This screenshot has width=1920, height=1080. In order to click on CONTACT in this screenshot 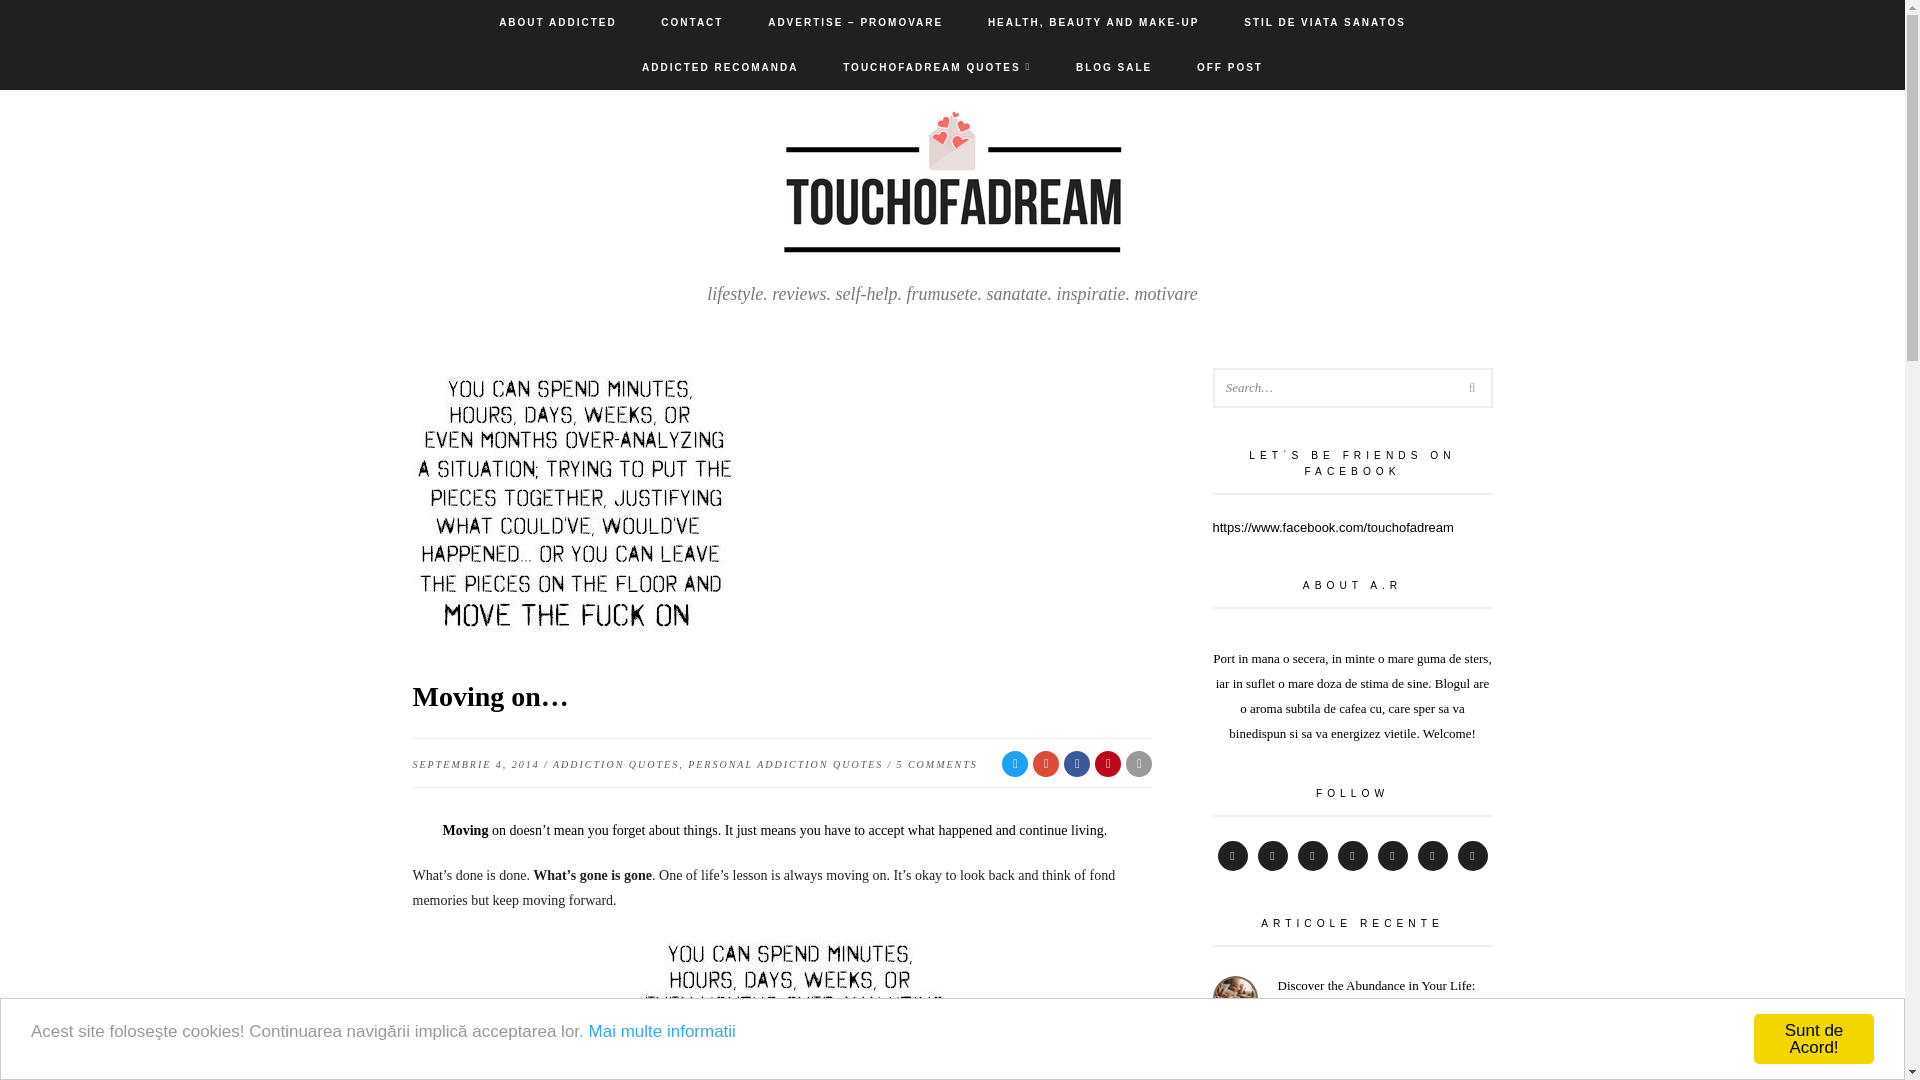, I will do `click(692, 22)`.